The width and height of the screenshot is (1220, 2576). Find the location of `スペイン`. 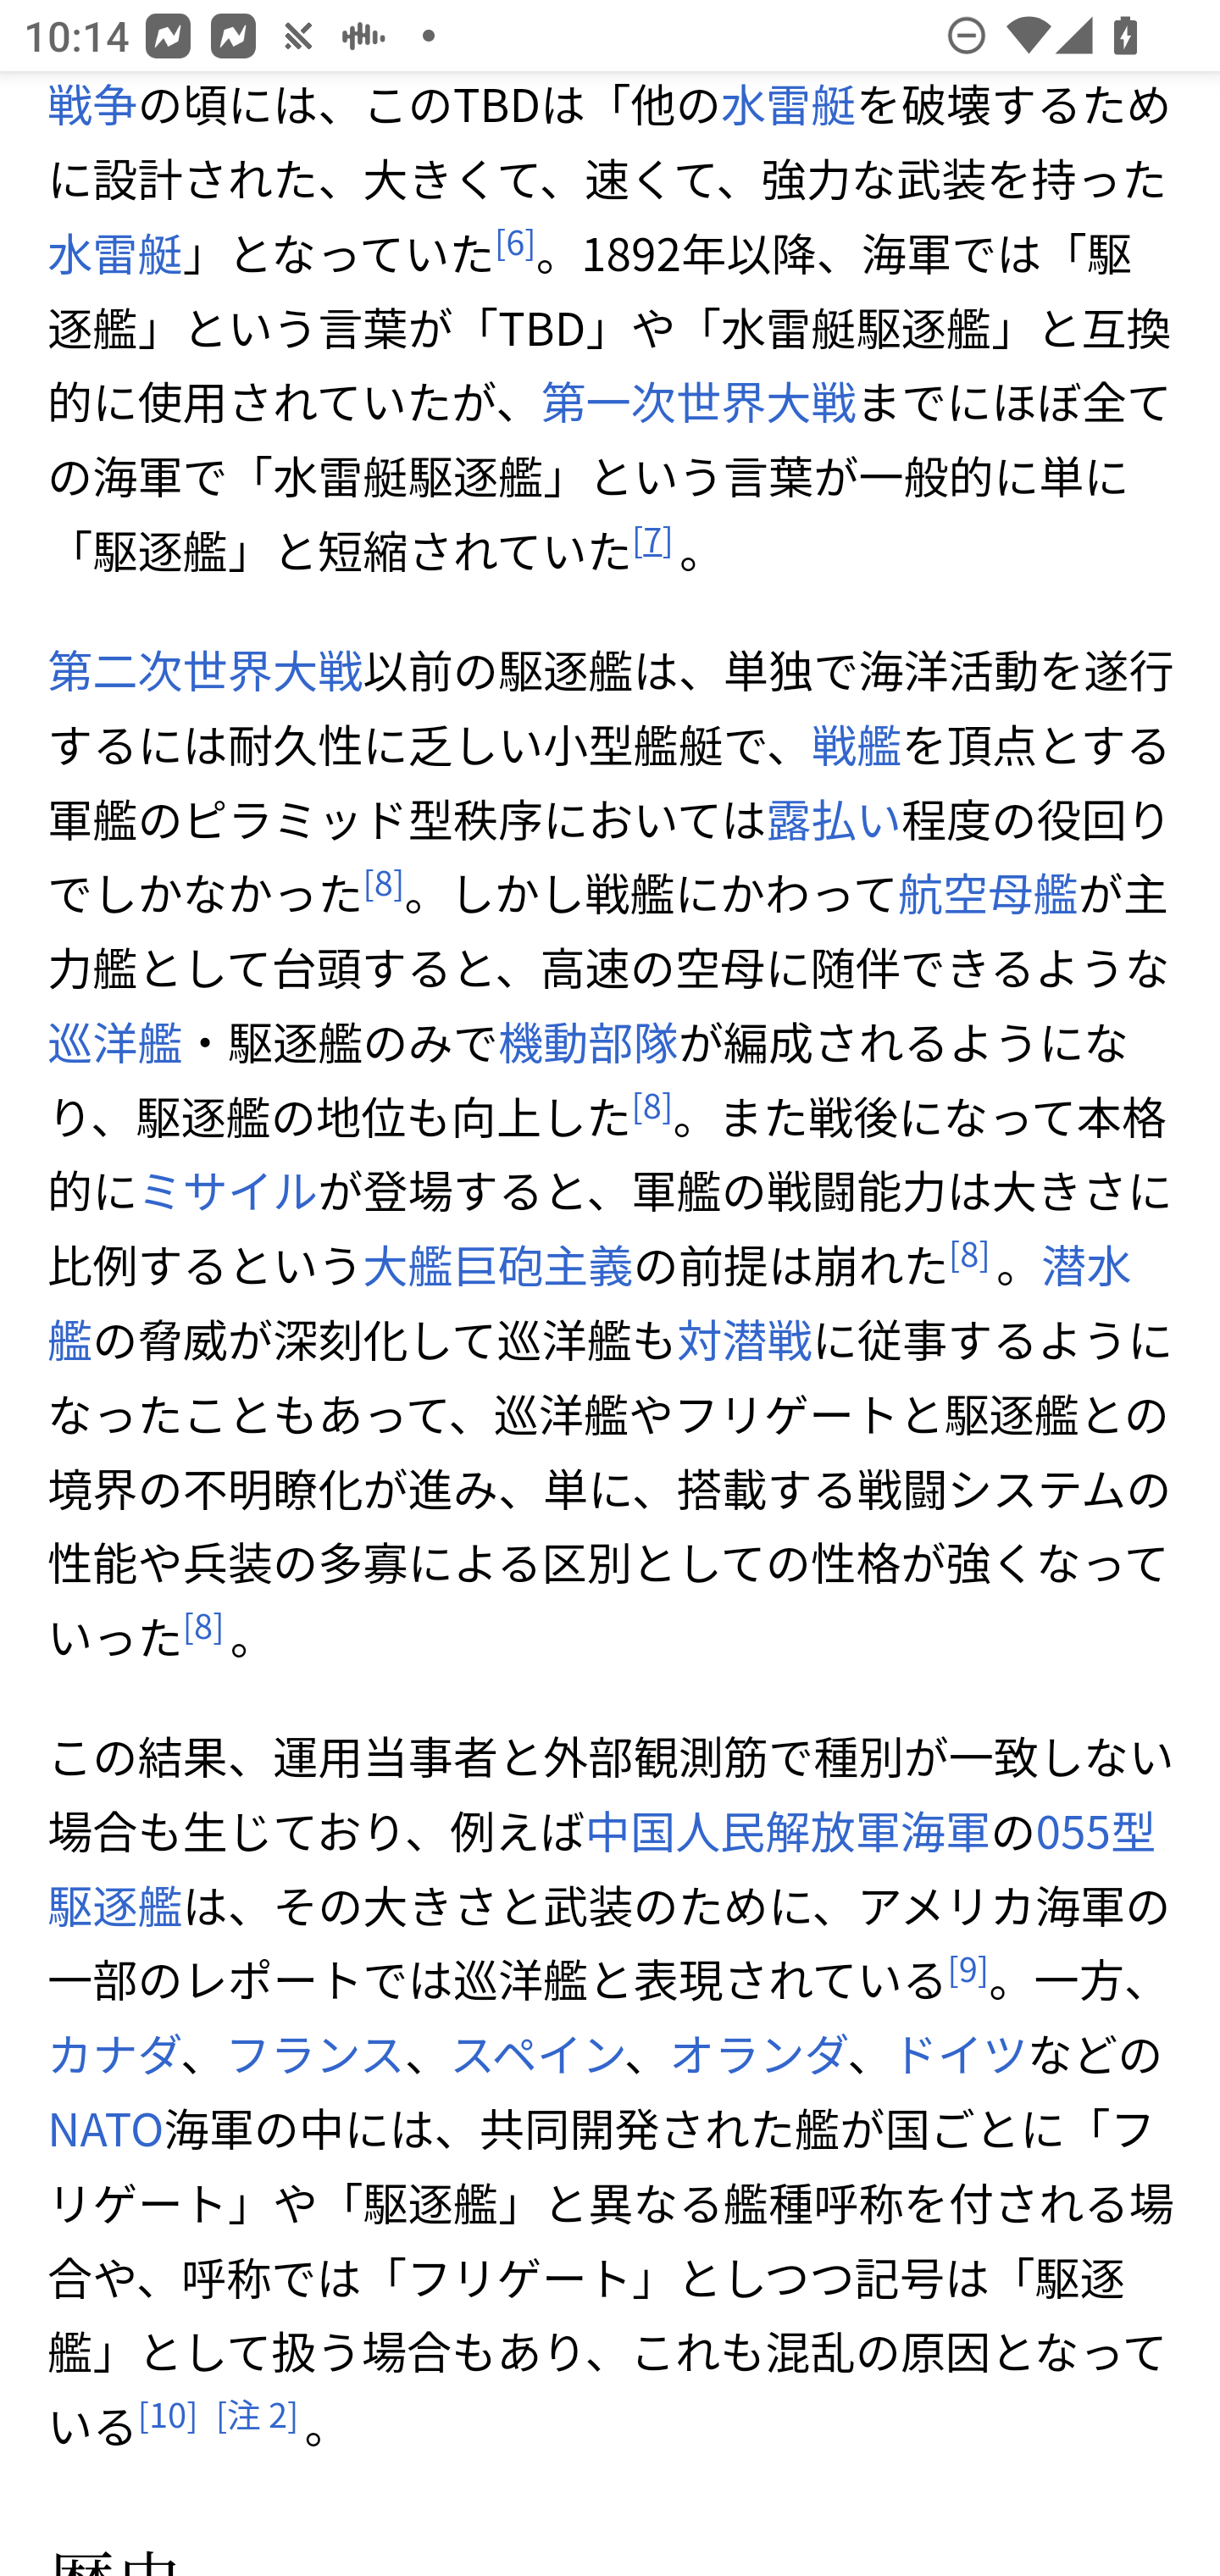

スペイン is located at coordinates (535, 2054).